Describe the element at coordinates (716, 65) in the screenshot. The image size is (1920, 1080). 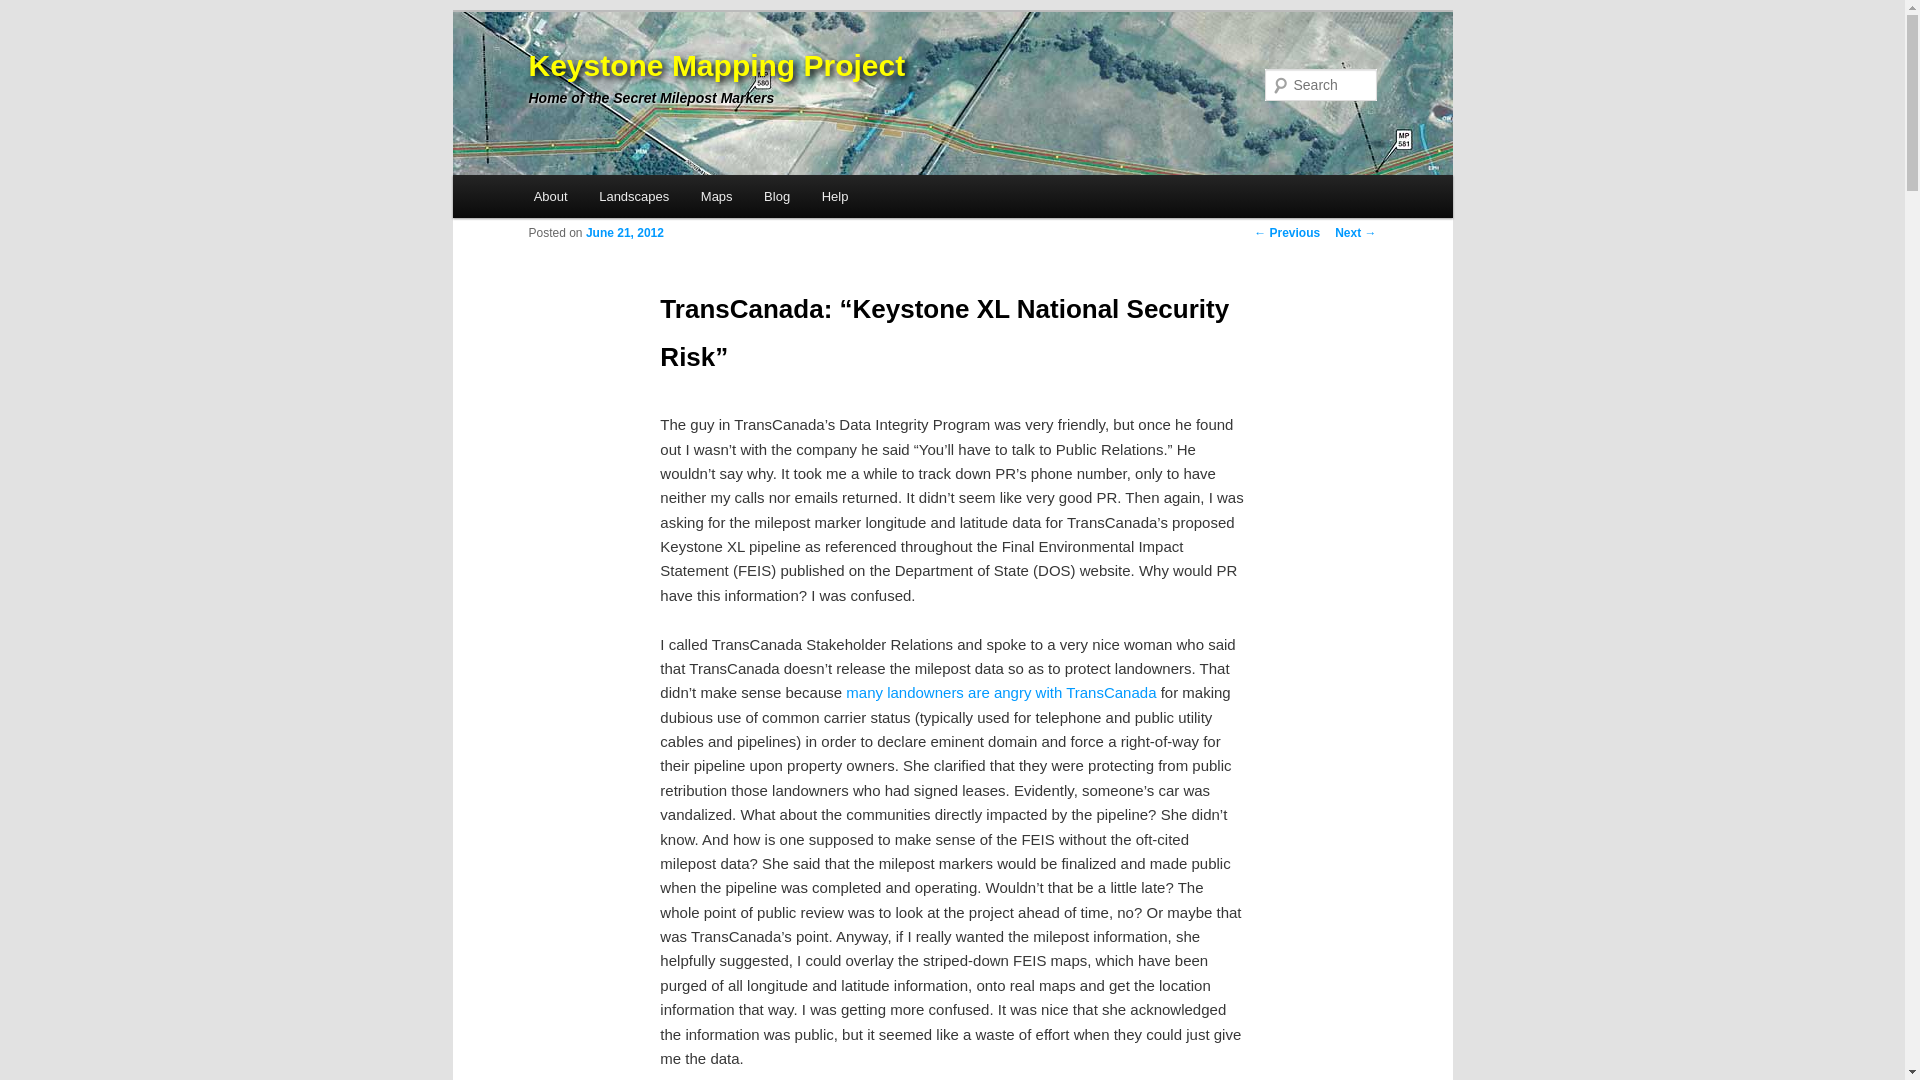
I see `Keystone Mapping Project` at that location.